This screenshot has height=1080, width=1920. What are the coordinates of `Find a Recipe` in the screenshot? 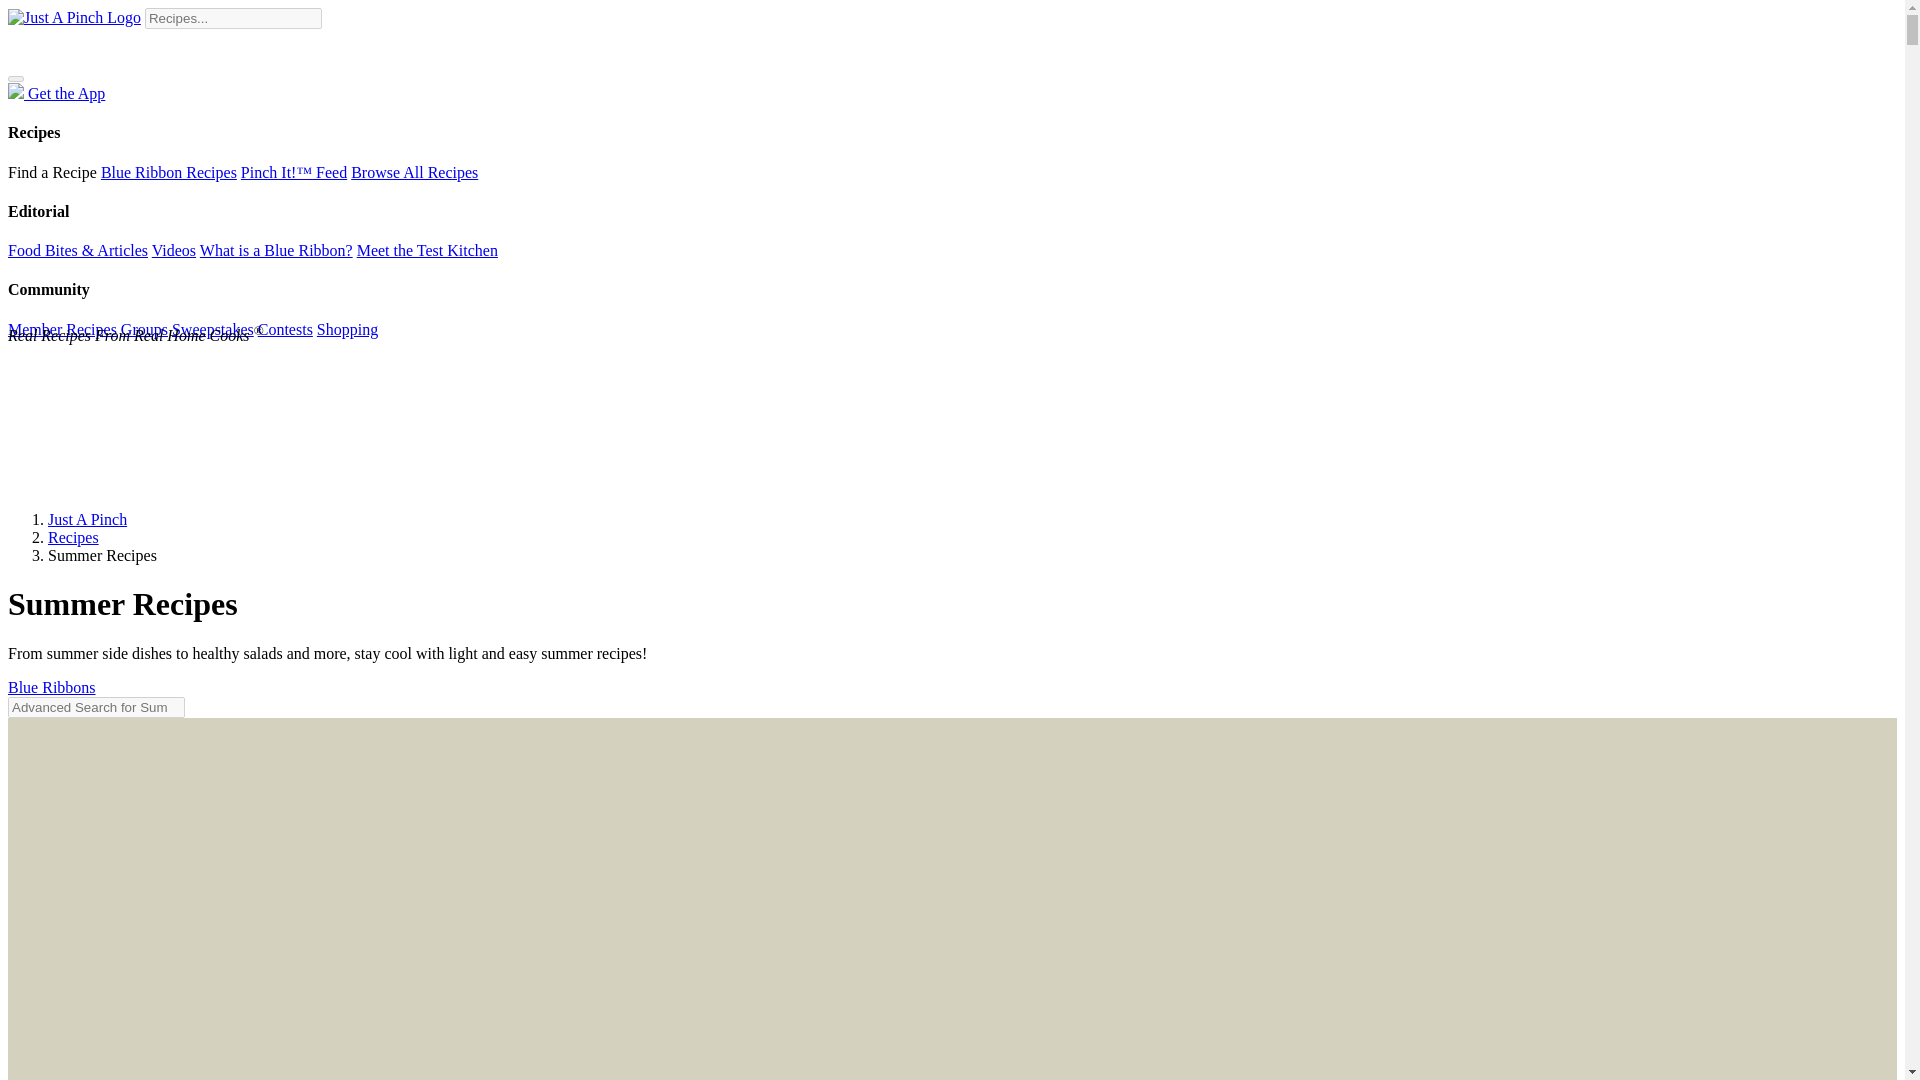 It's located at (52, 172).